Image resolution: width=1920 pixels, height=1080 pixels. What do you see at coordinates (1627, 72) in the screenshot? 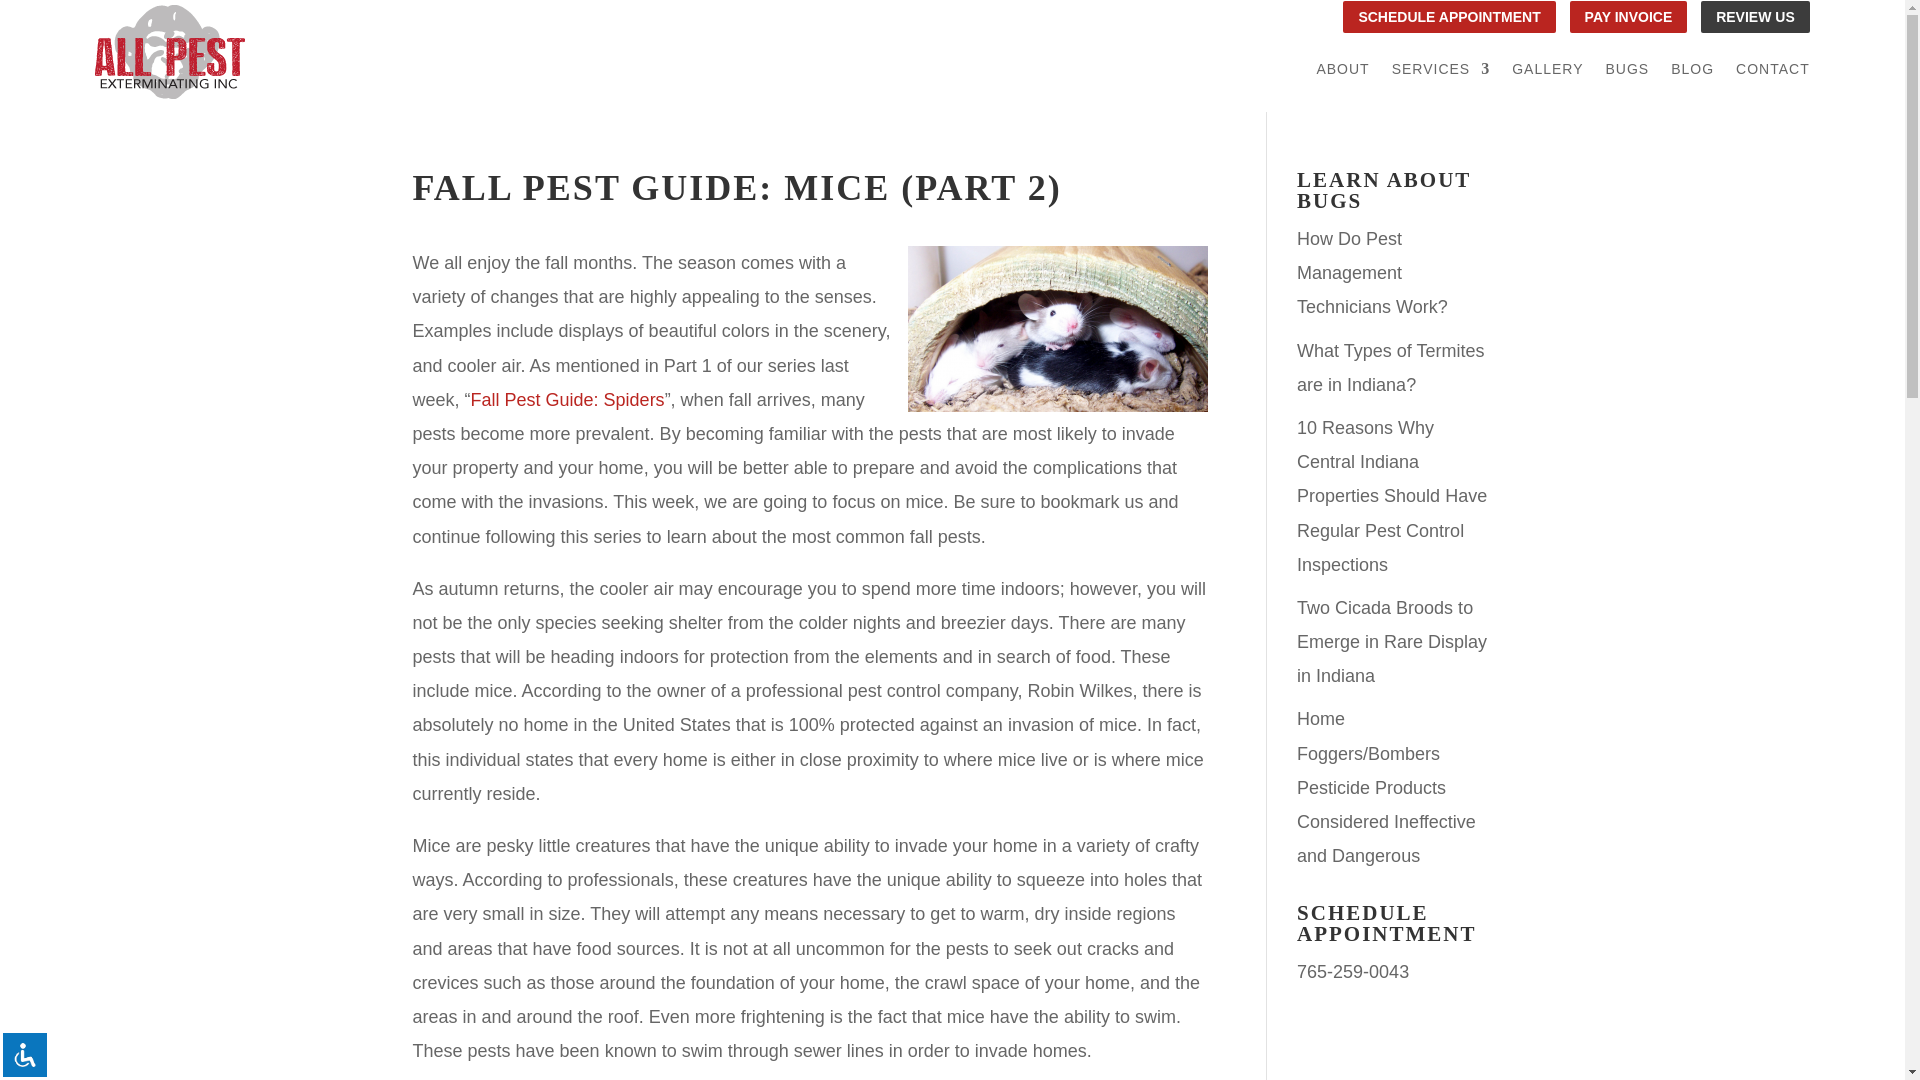
I see `BUGS` at bounding box center [1627, 72].